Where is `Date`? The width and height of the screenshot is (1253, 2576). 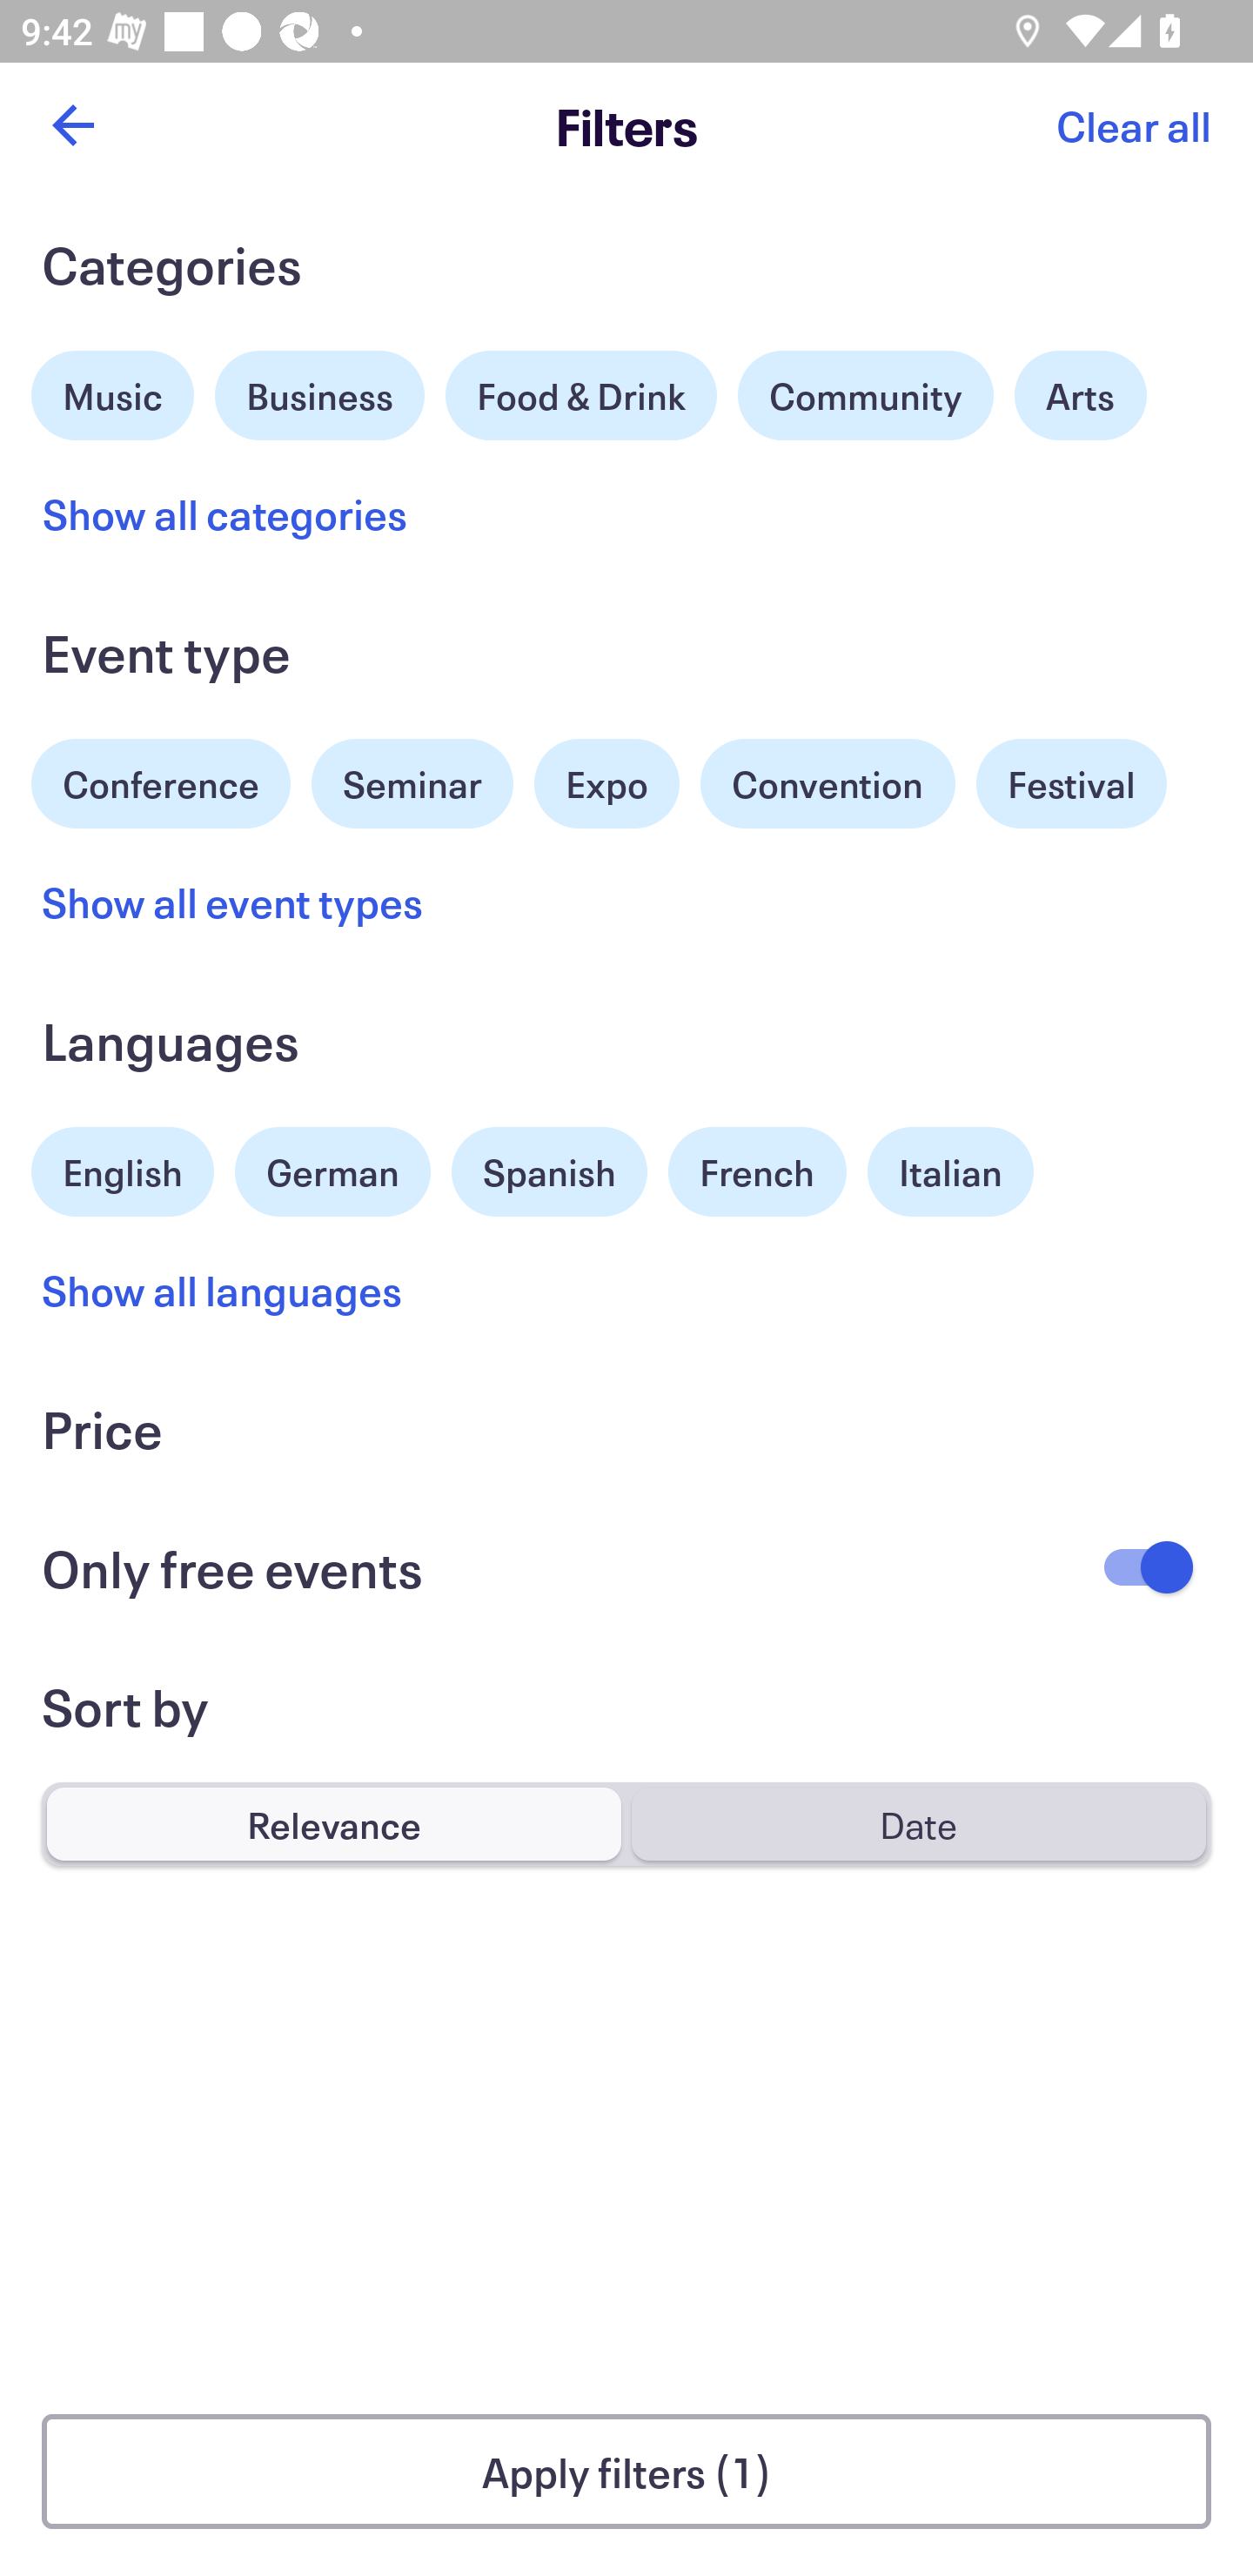
Date is located at coordinates (918, 1823).